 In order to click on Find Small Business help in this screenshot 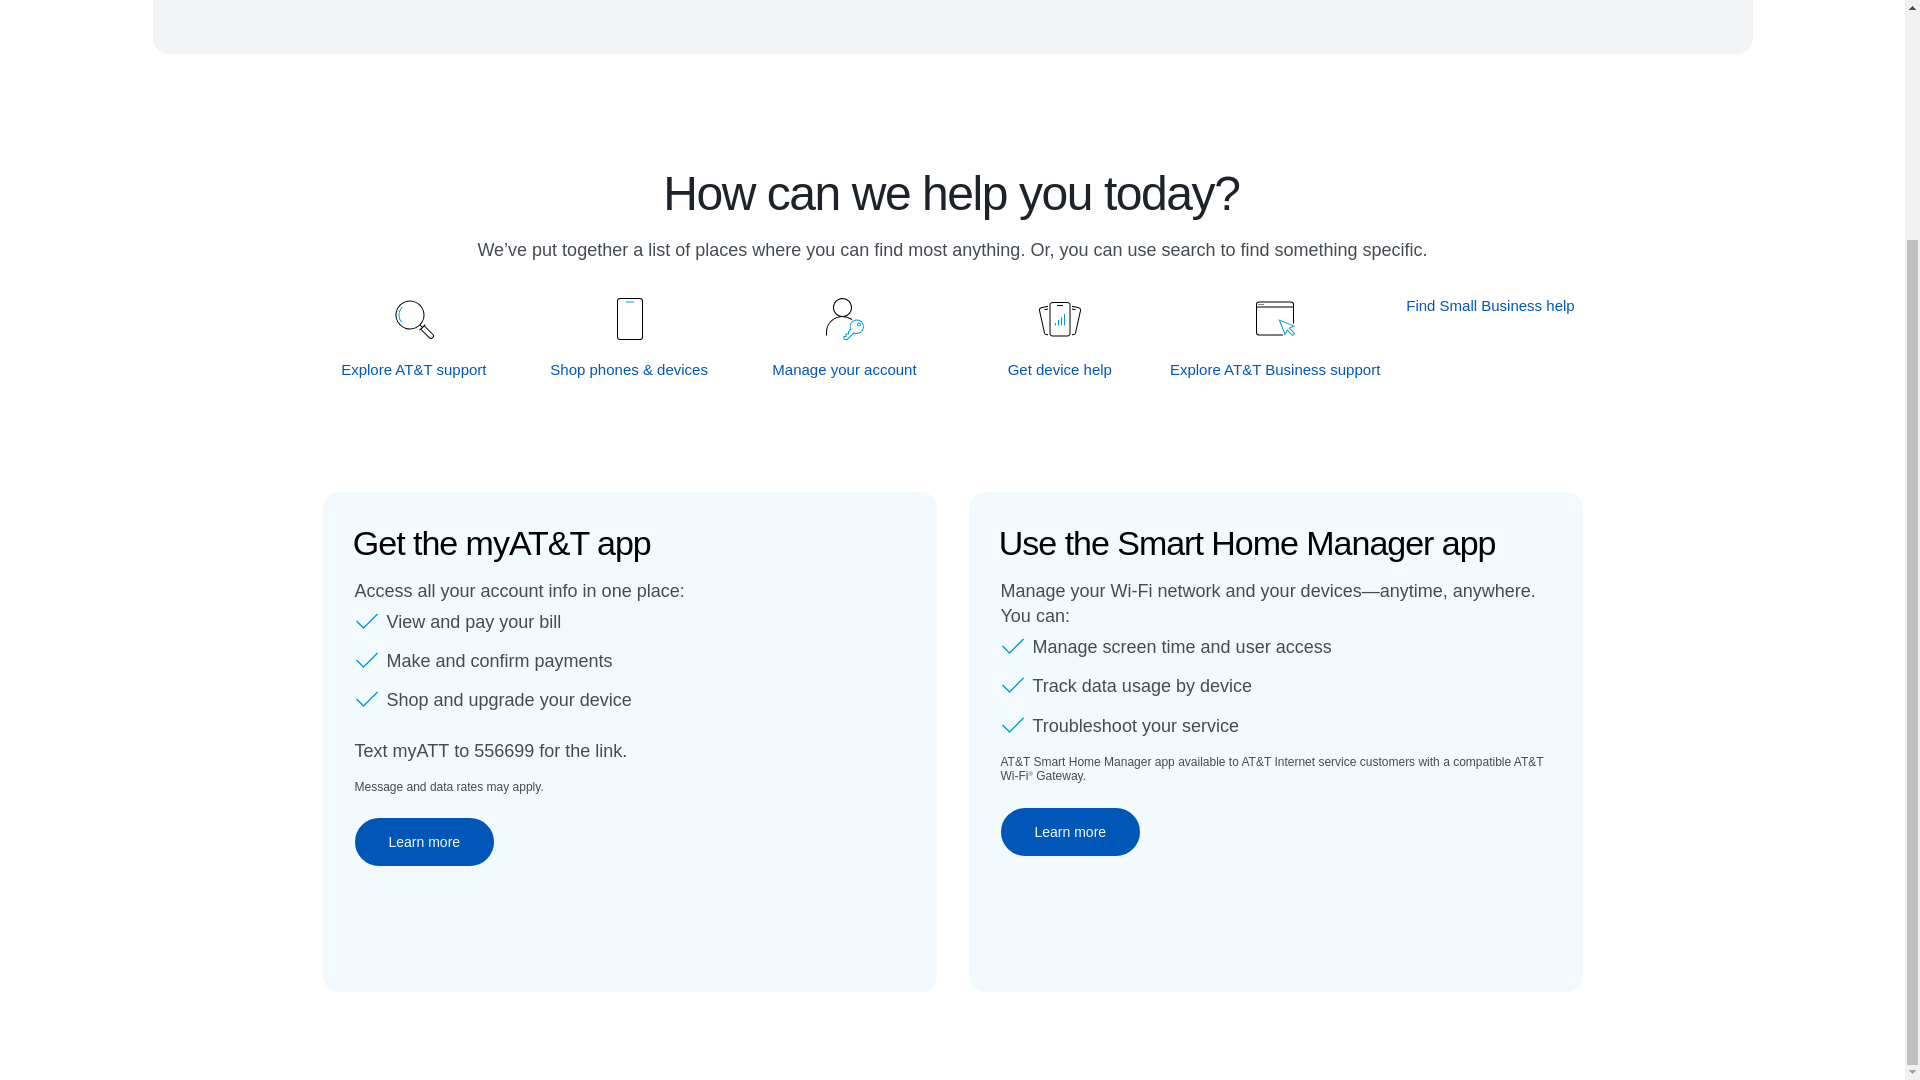, I will do `click(1490, 305)`.